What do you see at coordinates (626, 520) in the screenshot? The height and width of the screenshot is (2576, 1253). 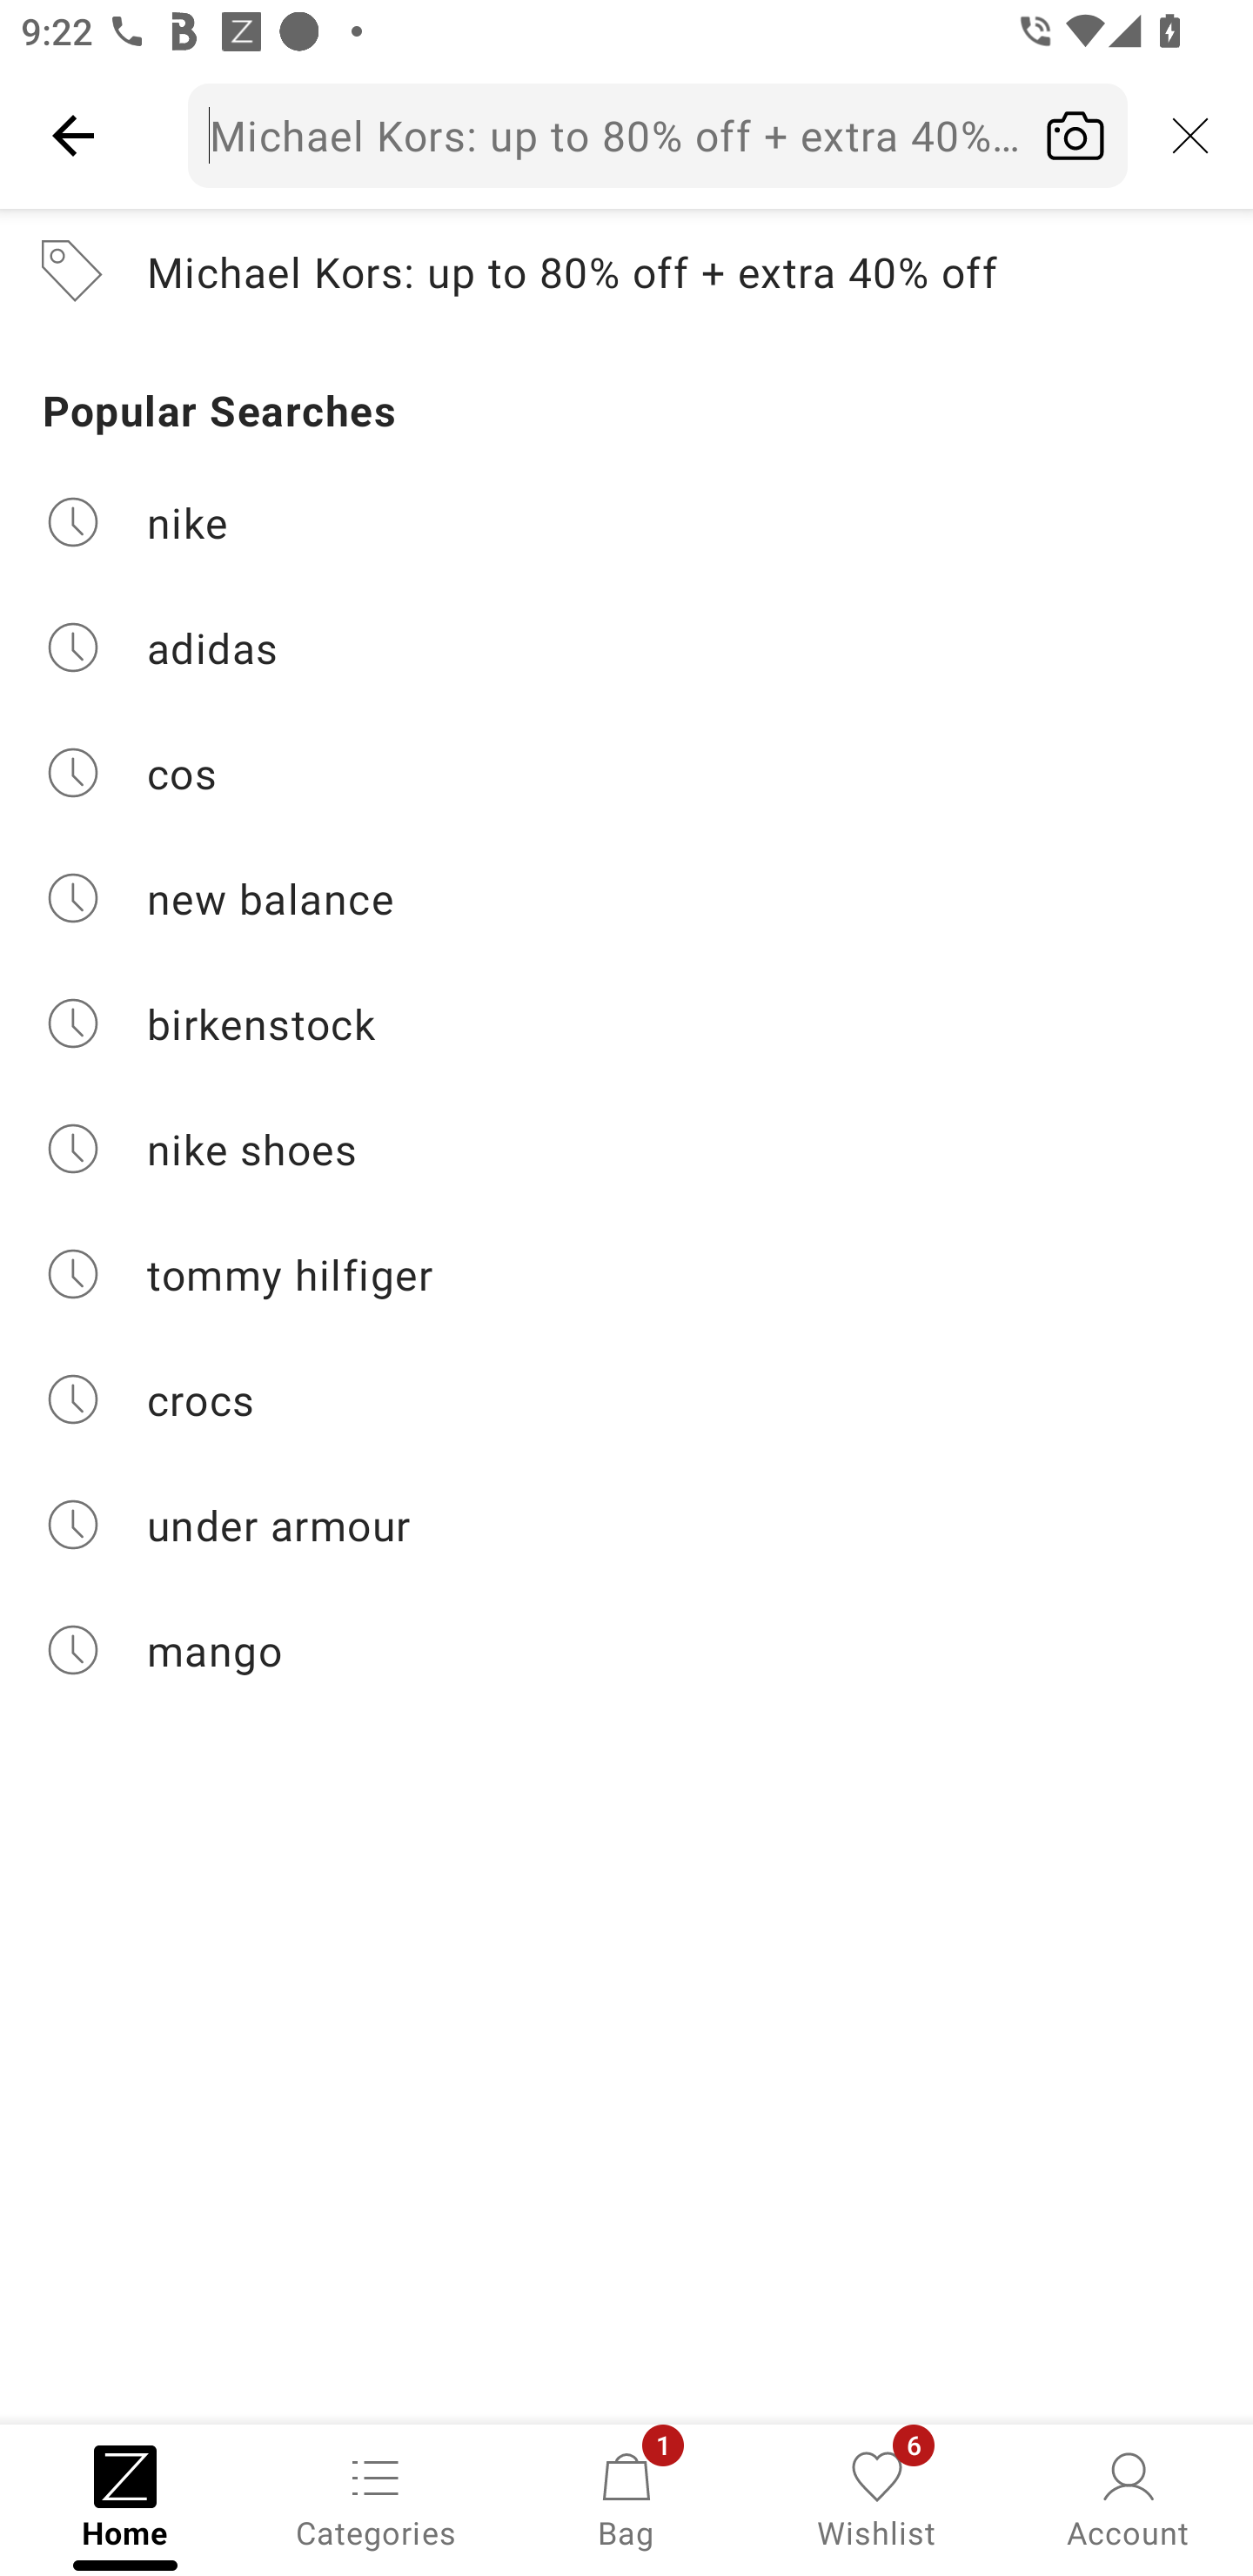 I see `nike` at bounding box center [626, 520].